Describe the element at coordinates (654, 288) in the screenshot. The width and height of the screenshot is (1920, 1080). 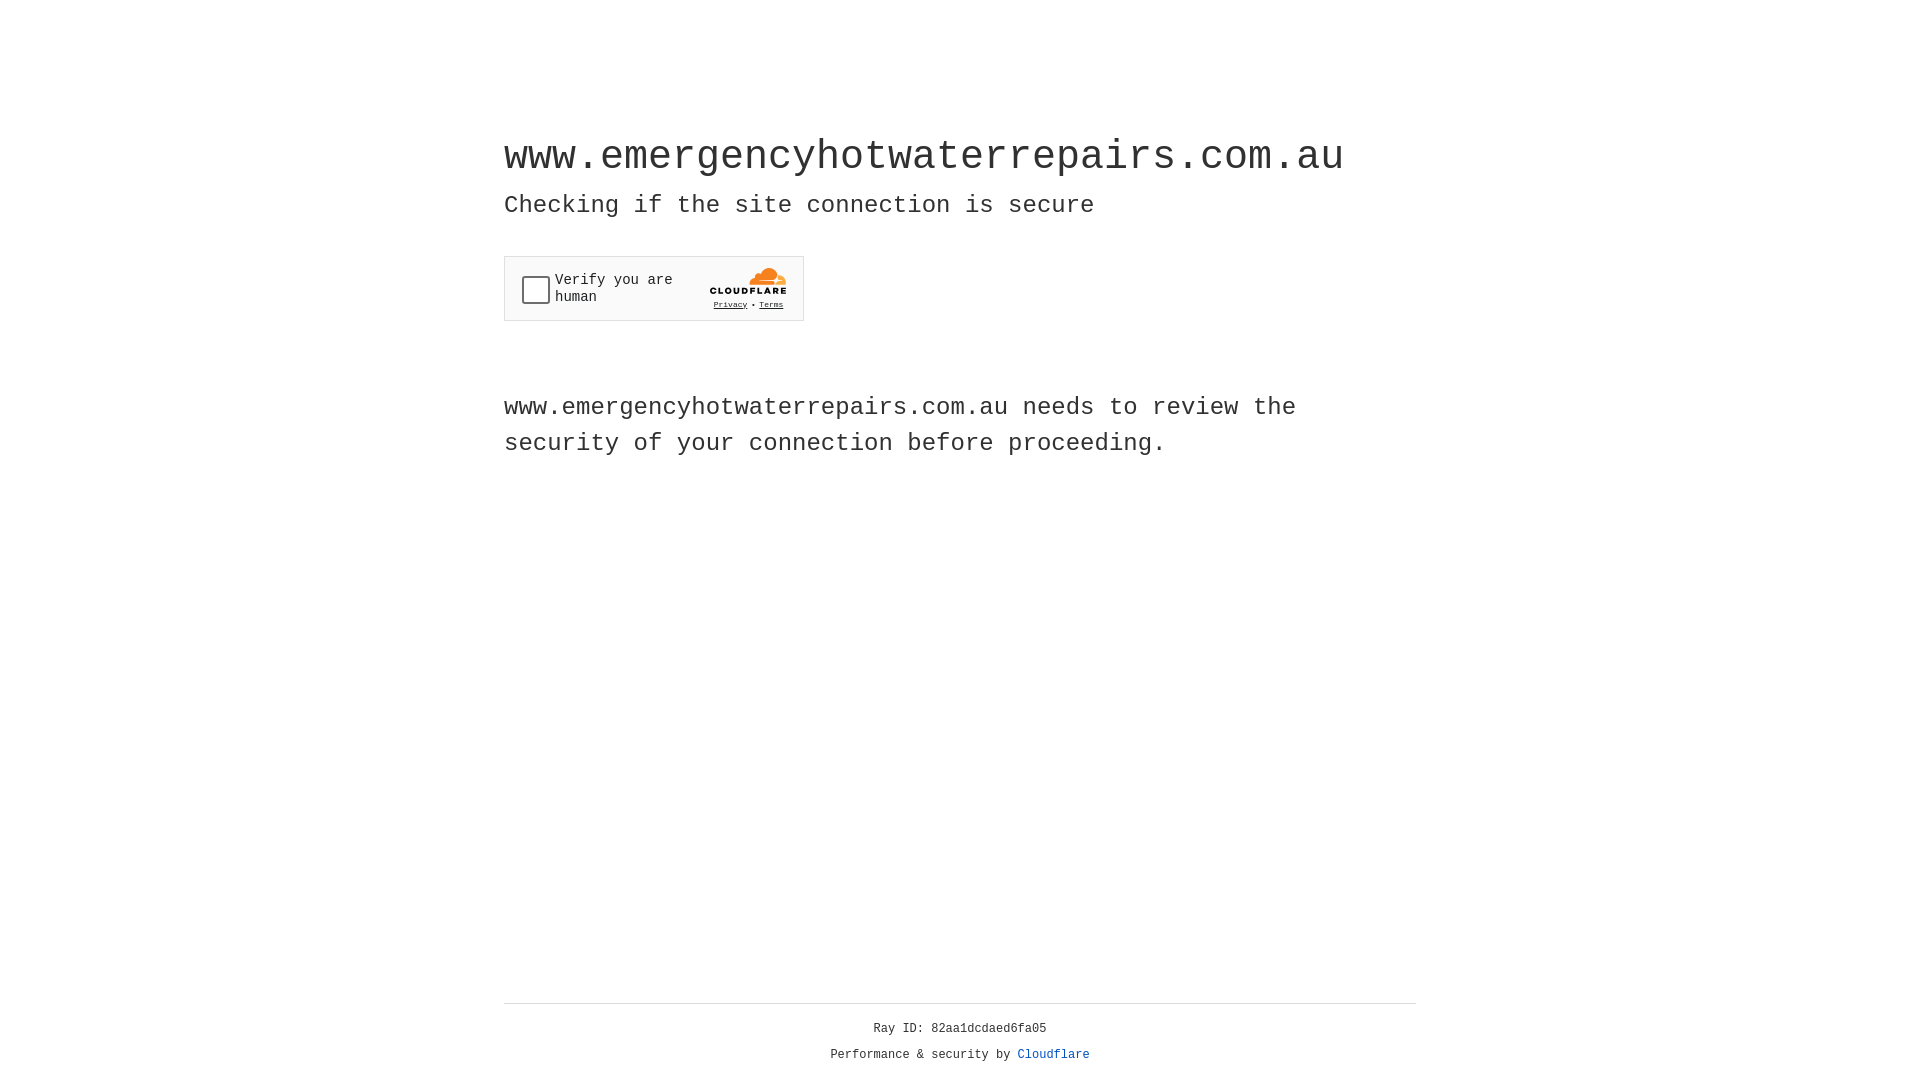
I see `Widget containing a Cloudflare security challenge` at that location.